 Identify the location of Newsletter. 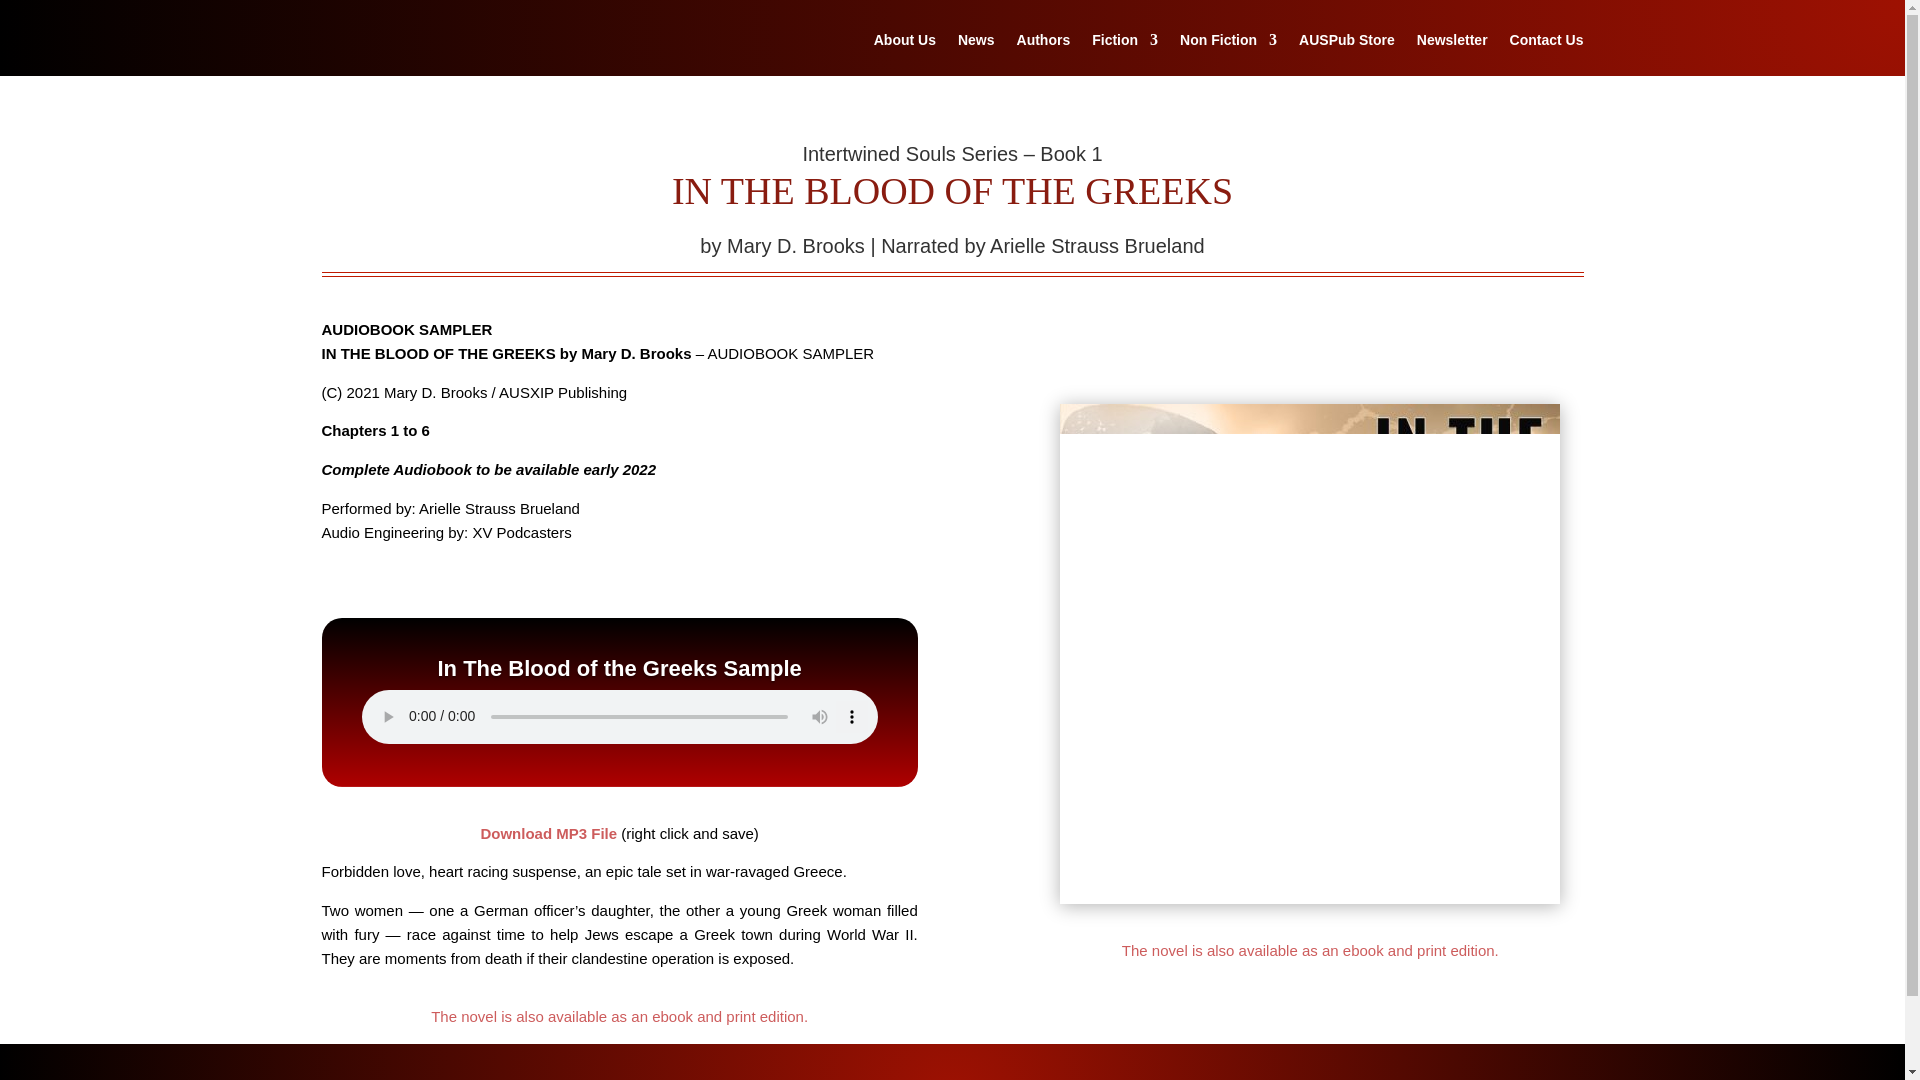
(1452, 54).